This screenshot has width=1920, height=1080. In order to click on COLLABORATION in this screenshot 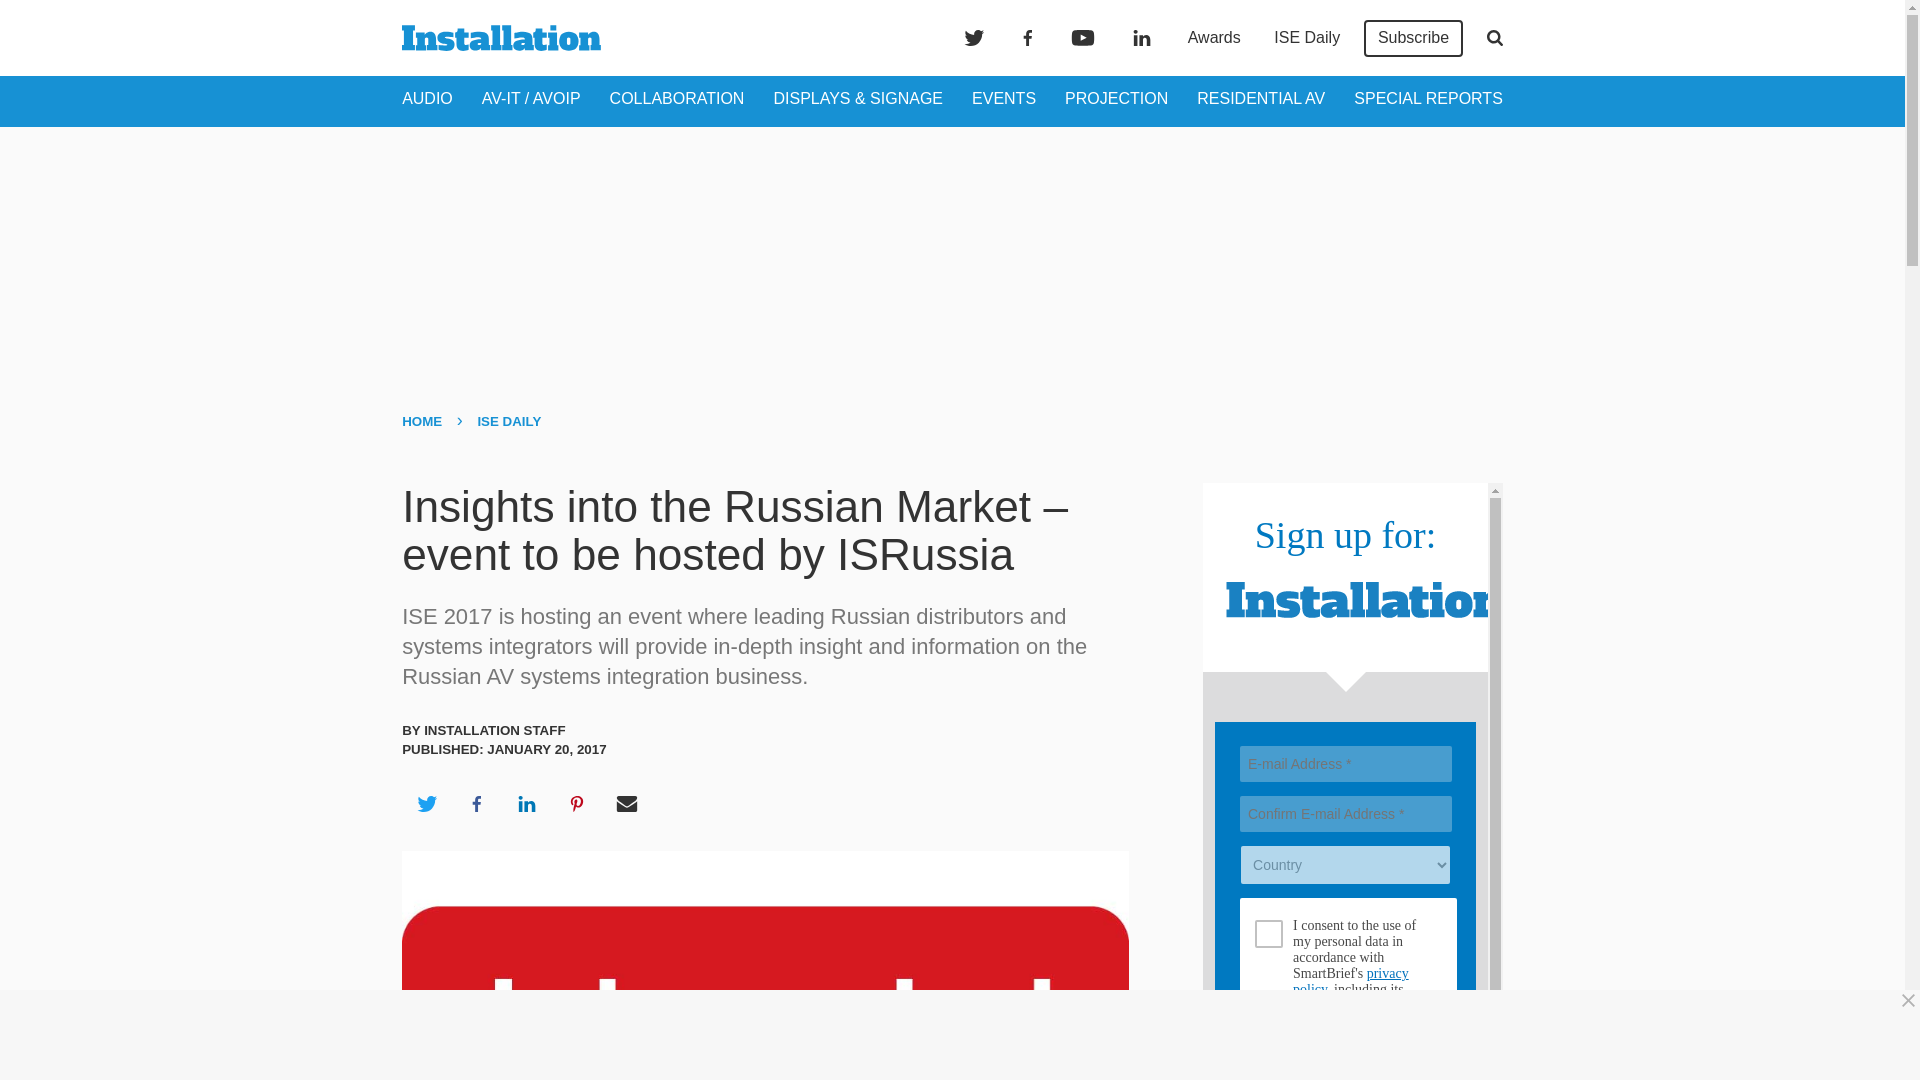, I will do `click(677, 98)`.